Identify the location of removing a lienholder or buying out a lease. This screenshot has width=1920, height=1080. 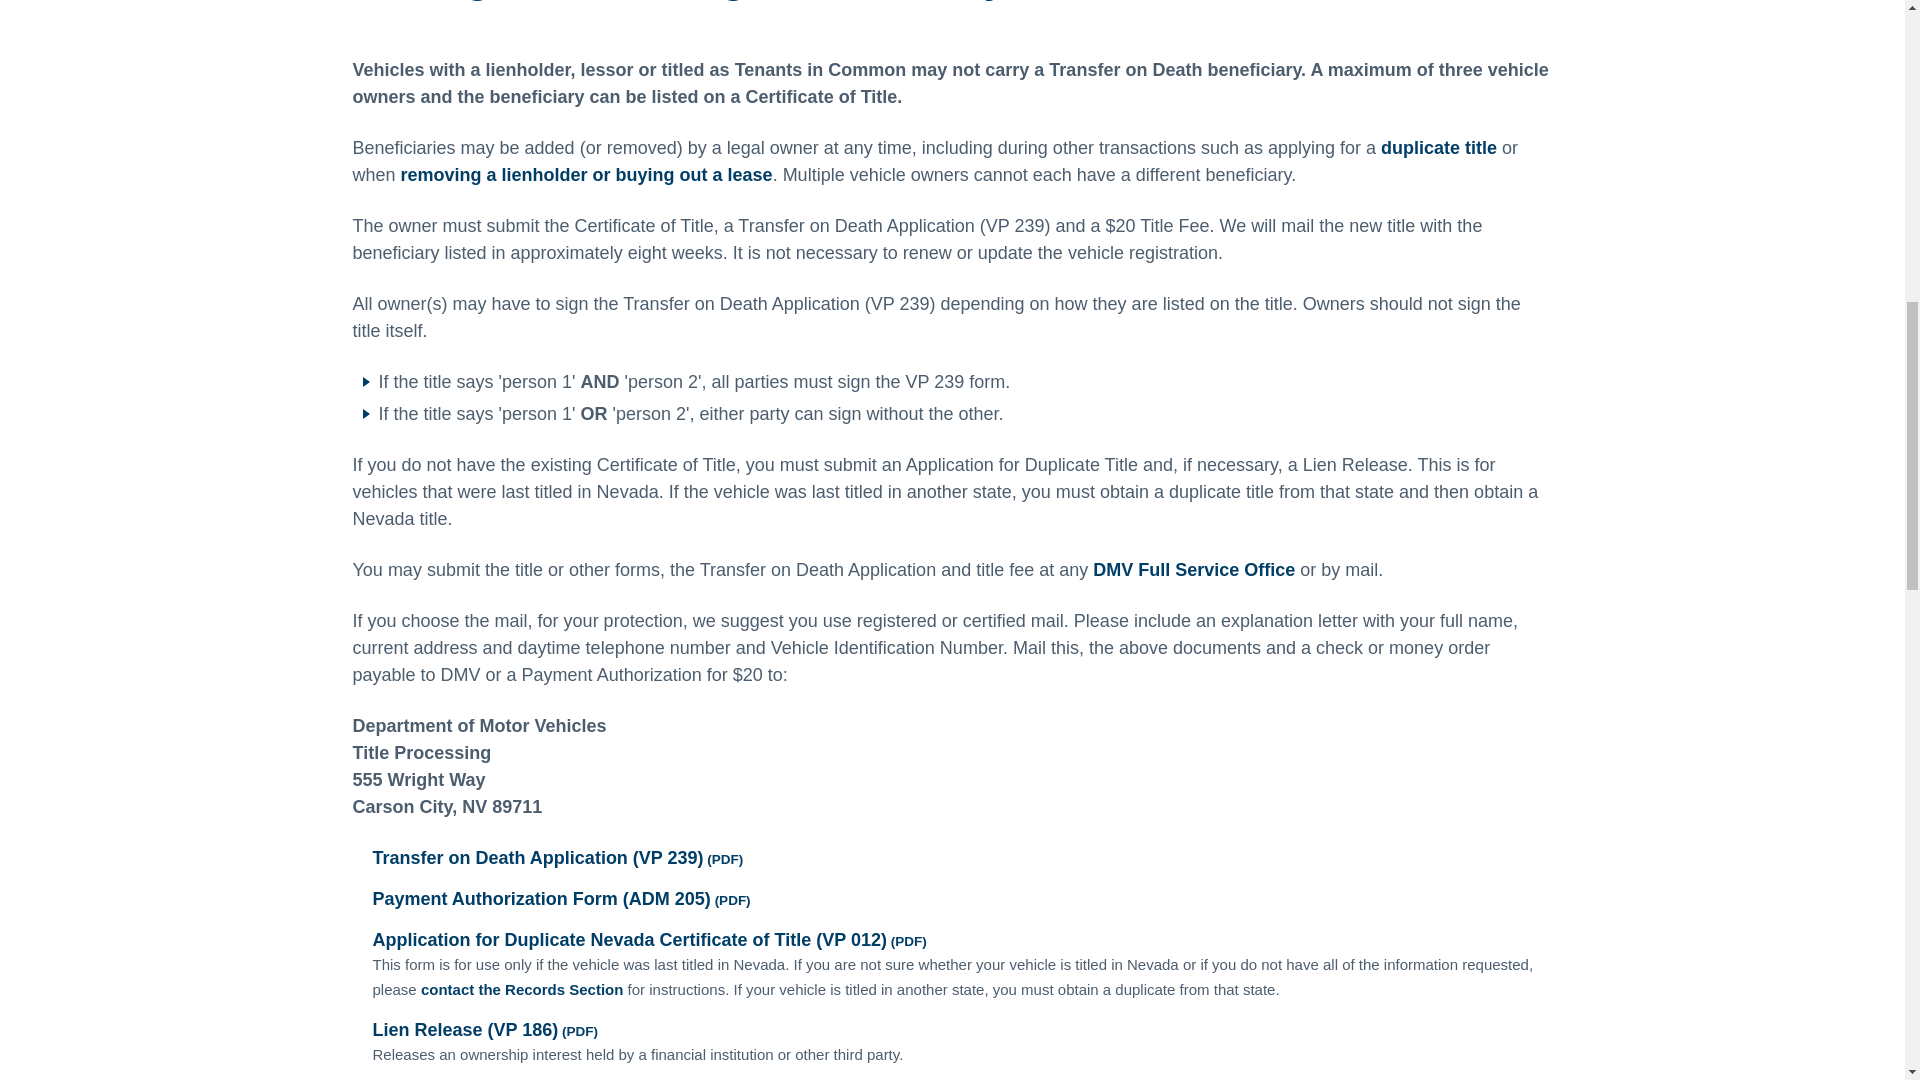
(587, 174).